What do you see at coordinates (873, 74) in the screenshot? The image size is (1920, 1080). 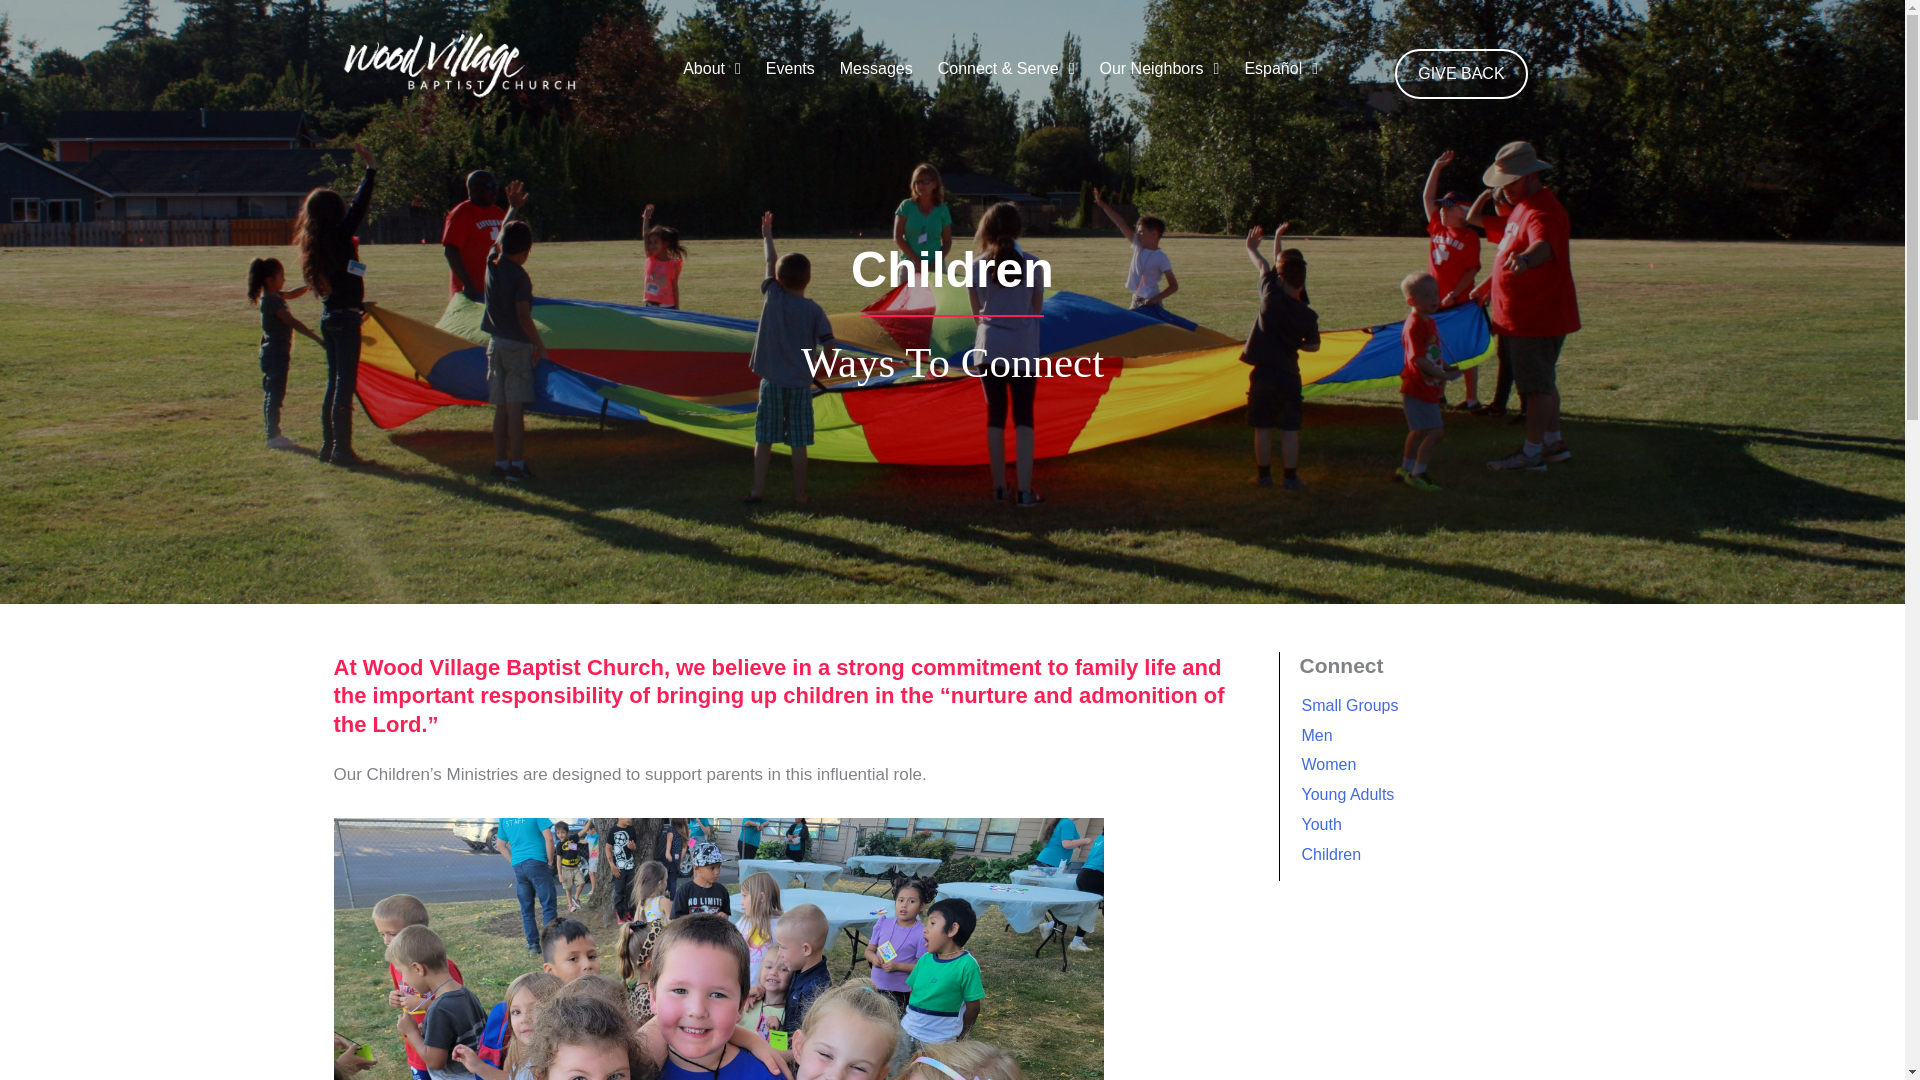 I see `Messages` at bounding box center [873, 74].